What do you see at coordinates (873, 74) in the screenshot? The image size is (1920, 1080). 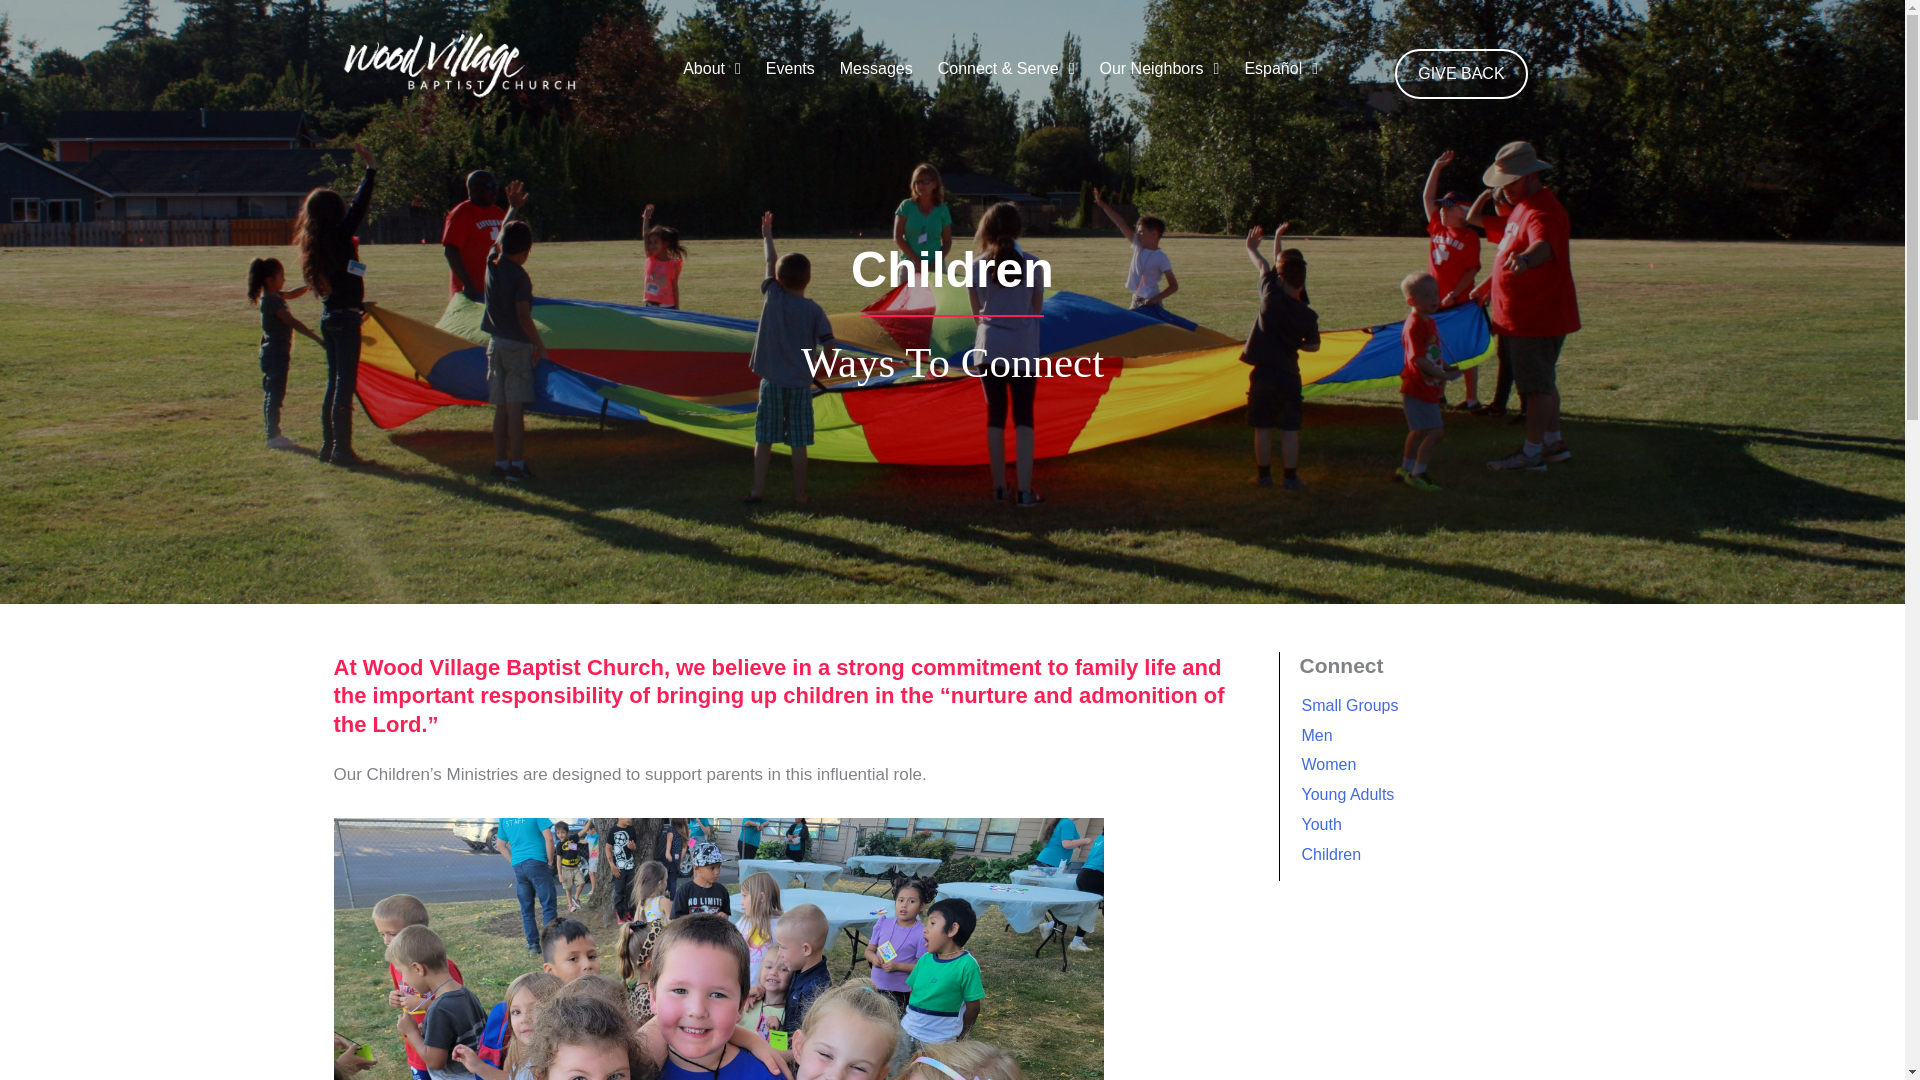 I see `Messages` at bounding box center [873, 74].